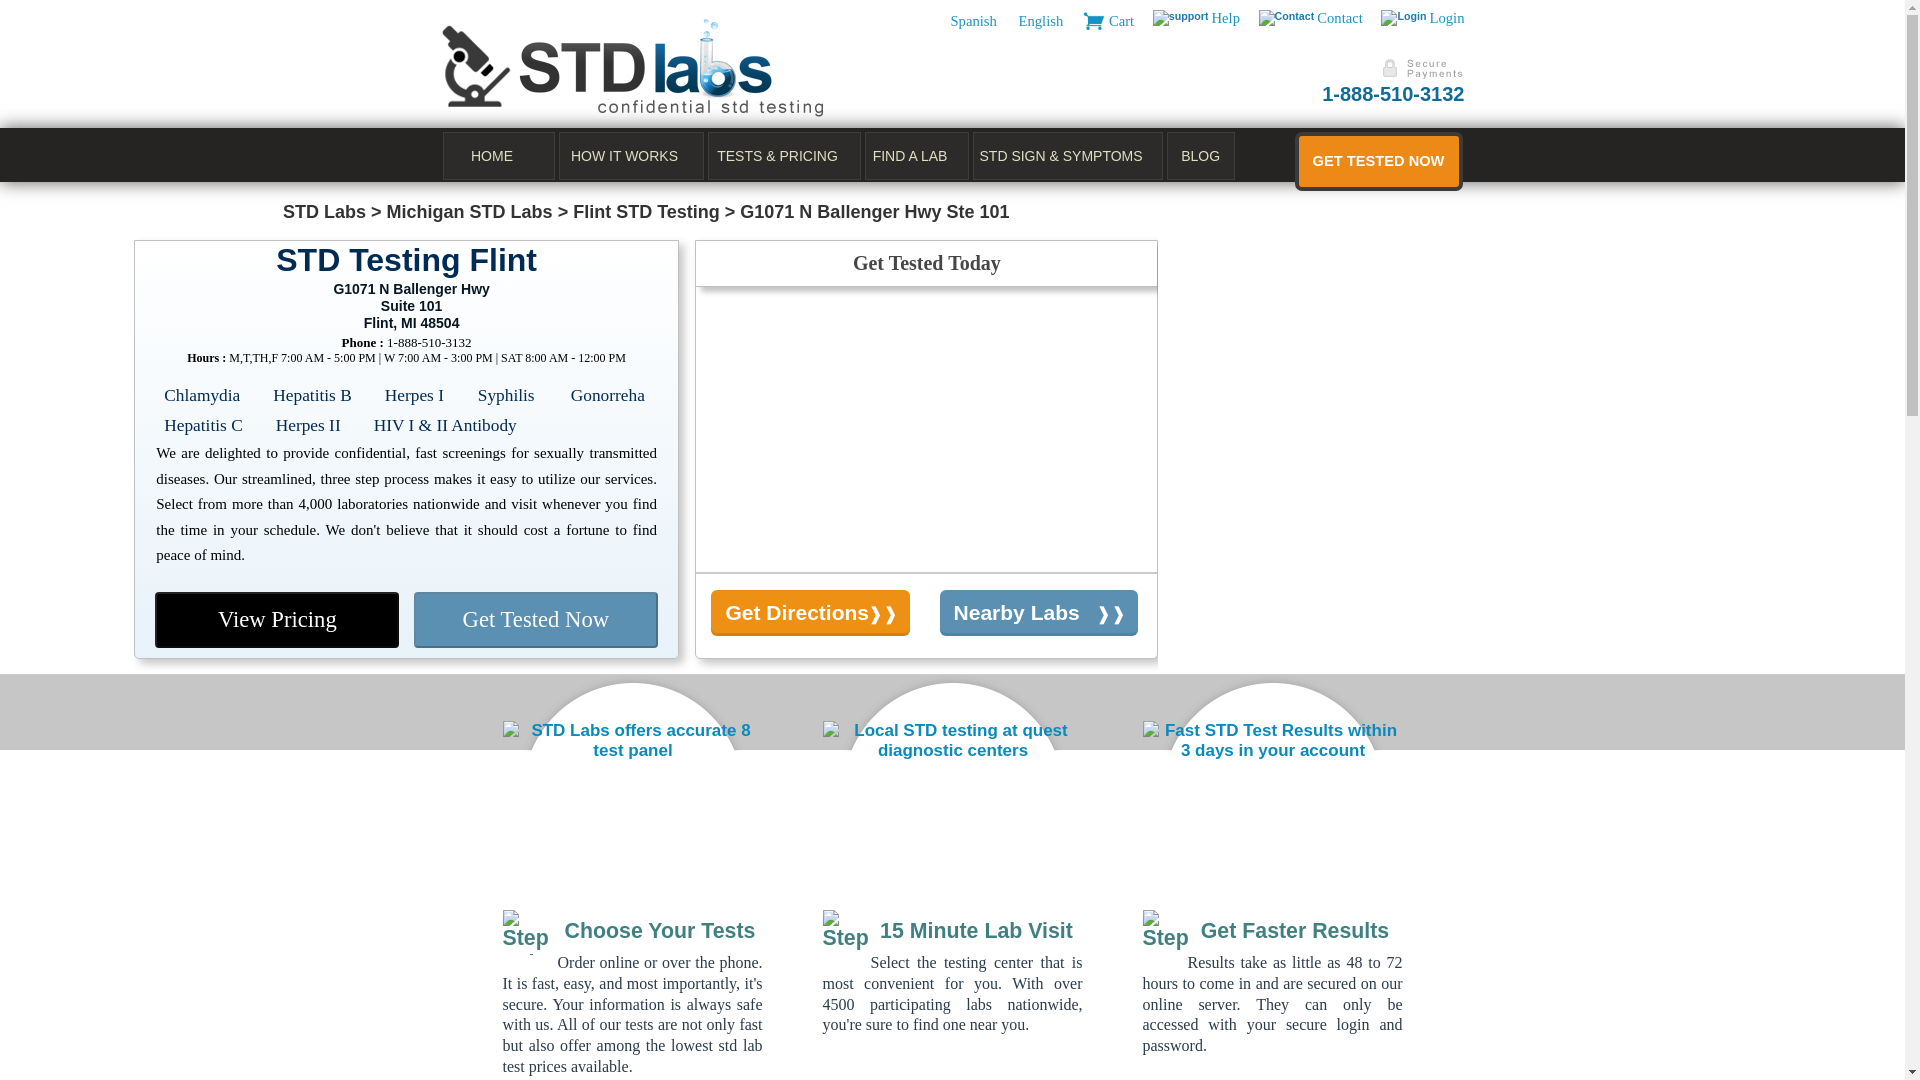  I want to click on Local STD testing at quest diagnostic centers, so click(952, 741).